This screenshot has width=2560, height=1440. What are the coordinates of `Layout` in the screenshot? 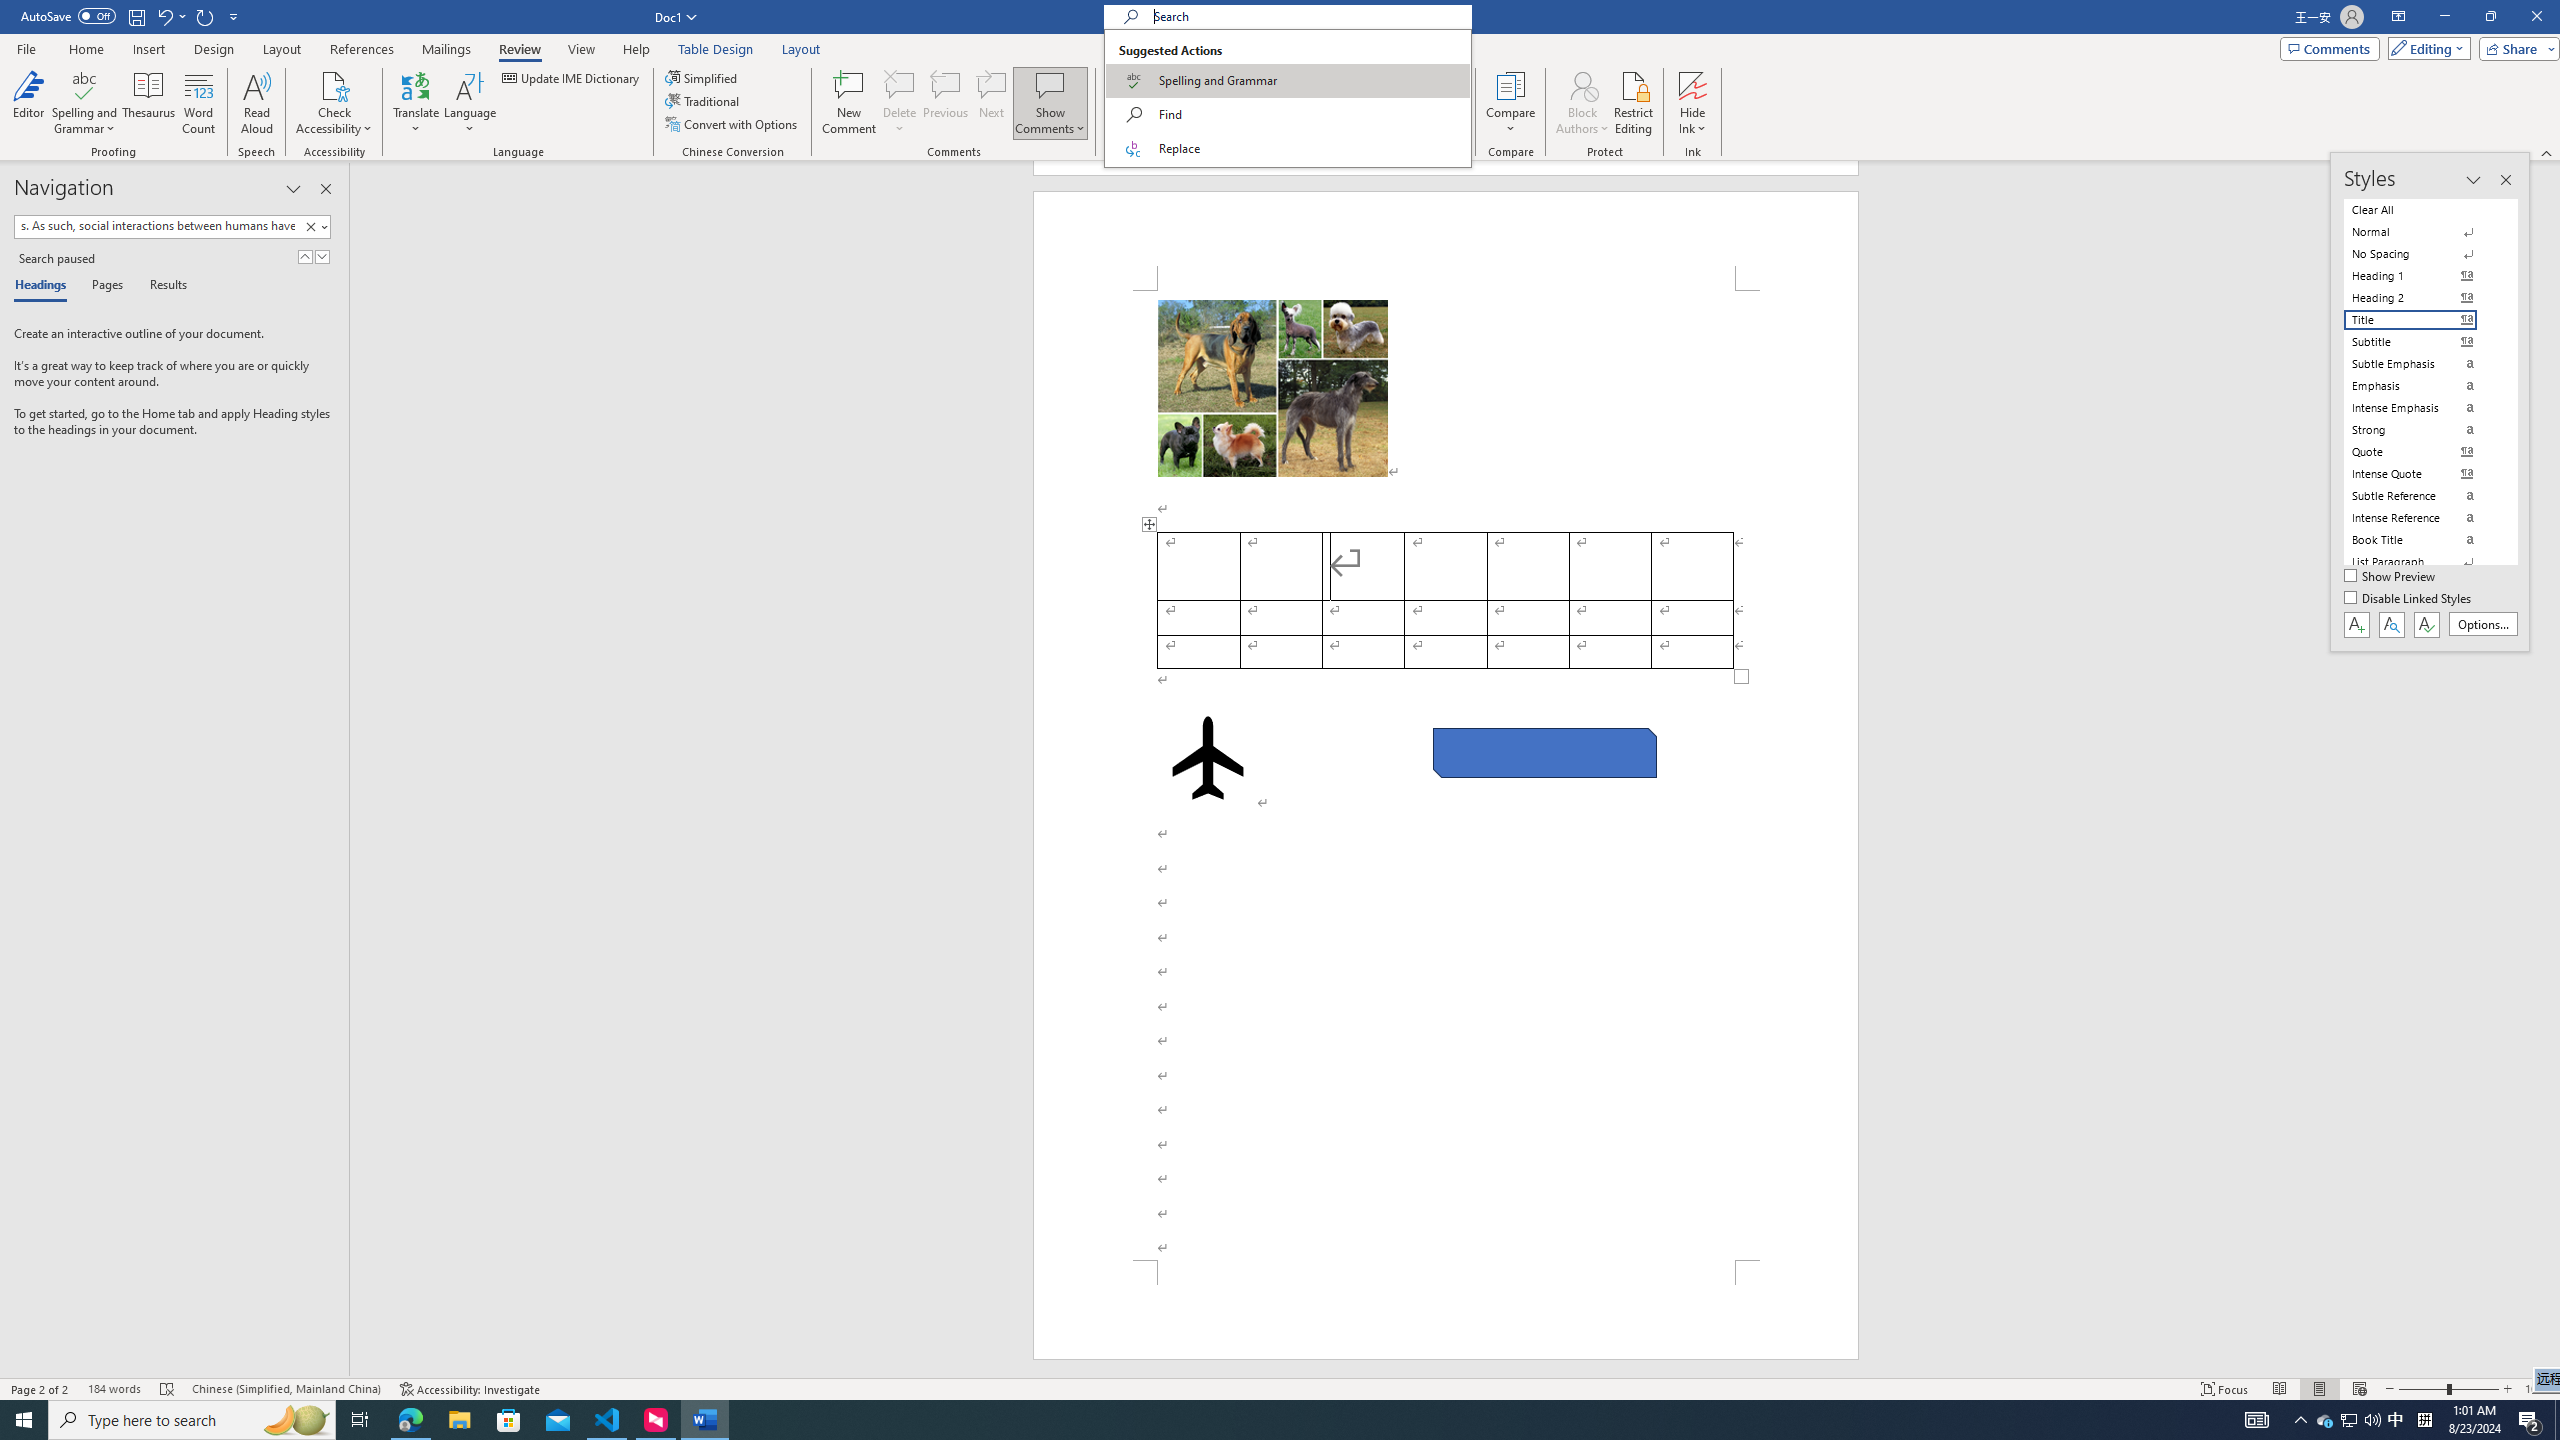 It's located at (801, 49).